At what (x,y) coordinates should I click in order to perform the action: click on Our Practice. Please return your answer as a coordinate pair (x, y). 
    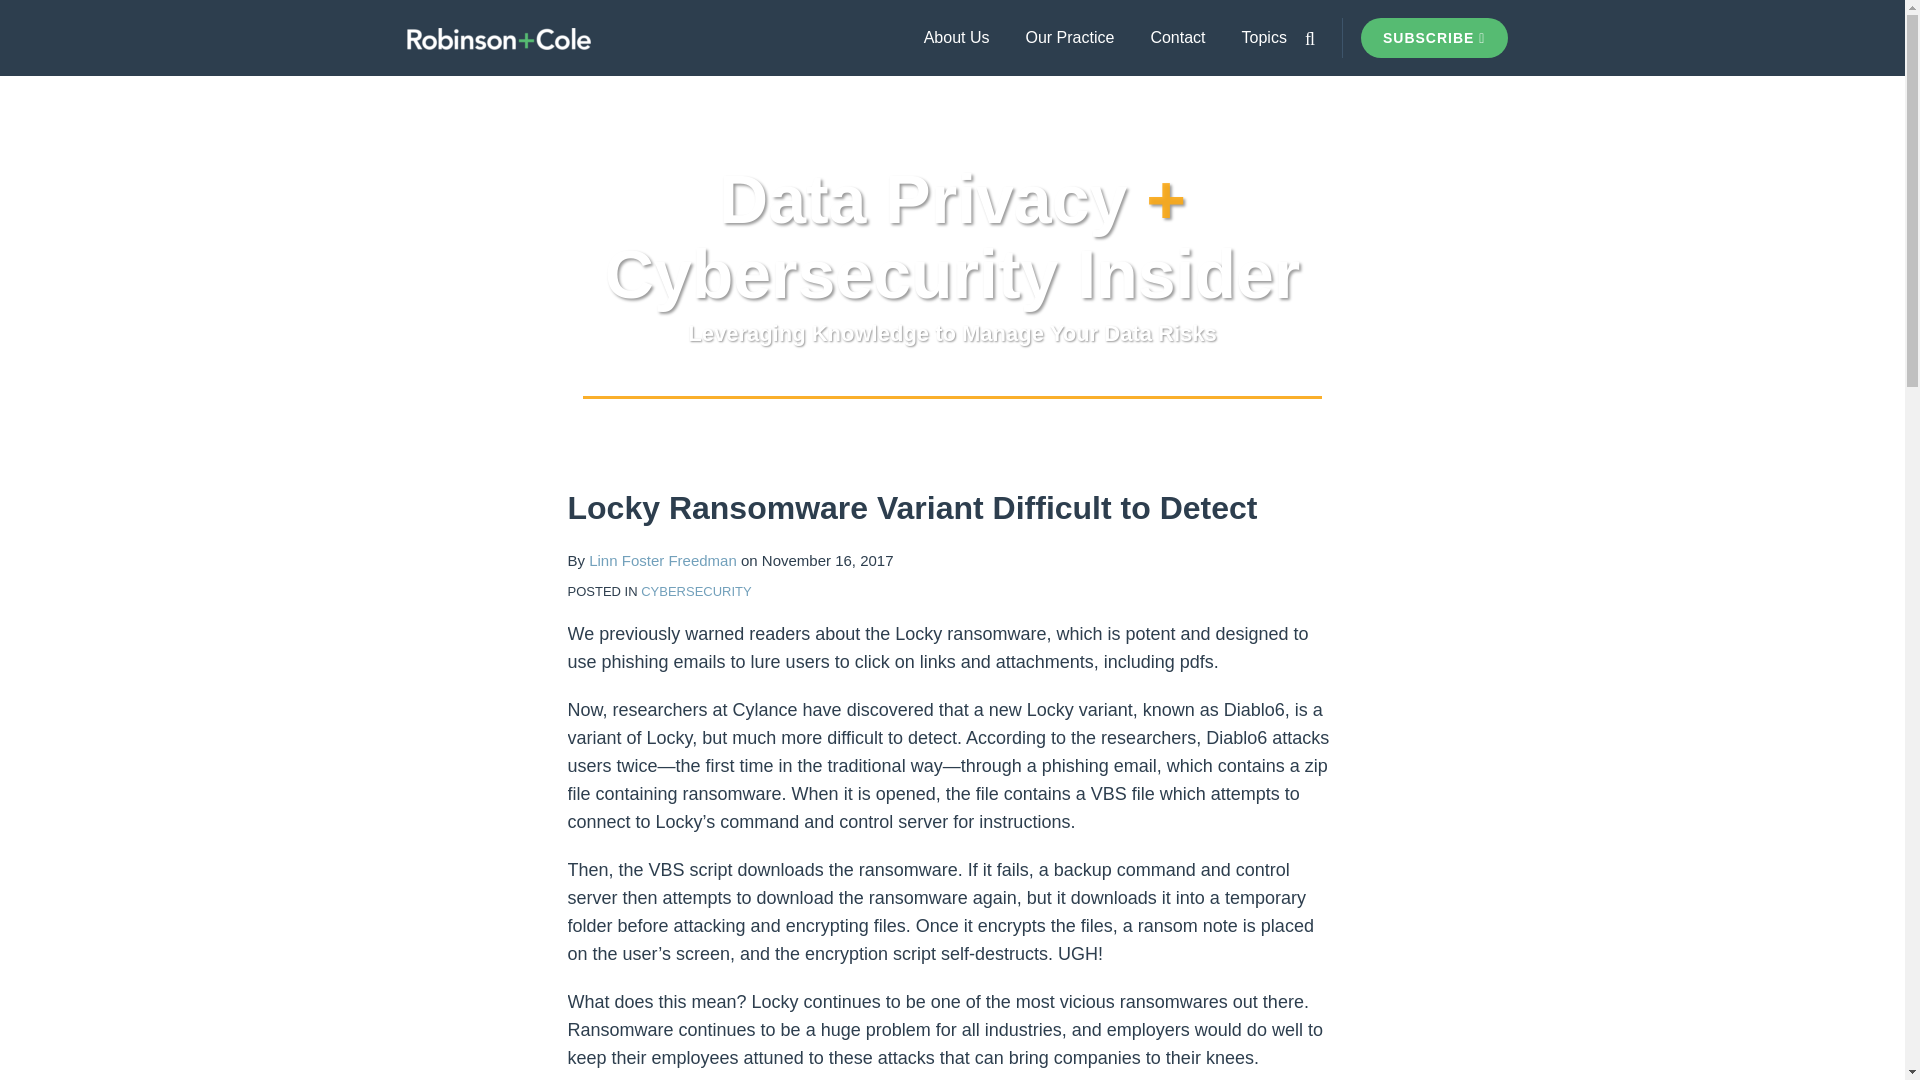
    Looking at the image, I should click on (1069, 37).